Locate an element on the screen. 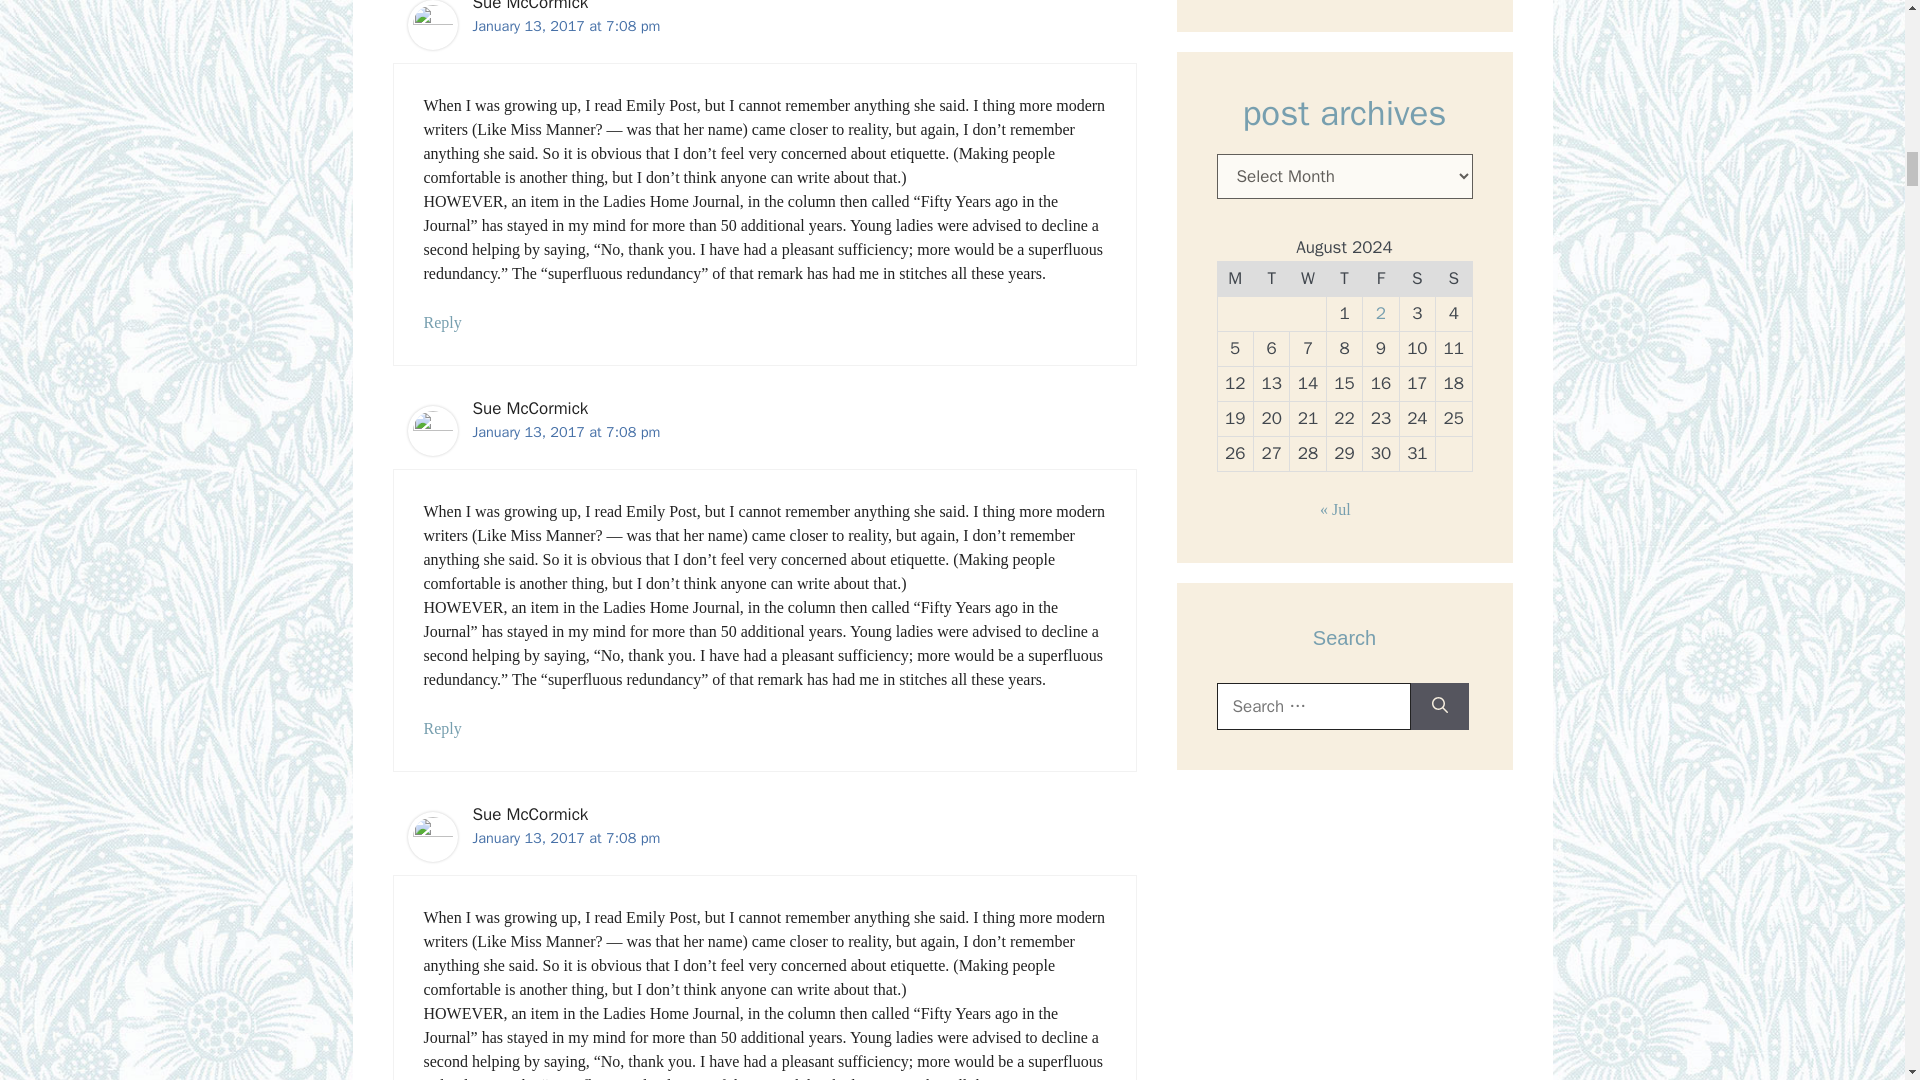  Friday is located at coordinates (1381, 278).